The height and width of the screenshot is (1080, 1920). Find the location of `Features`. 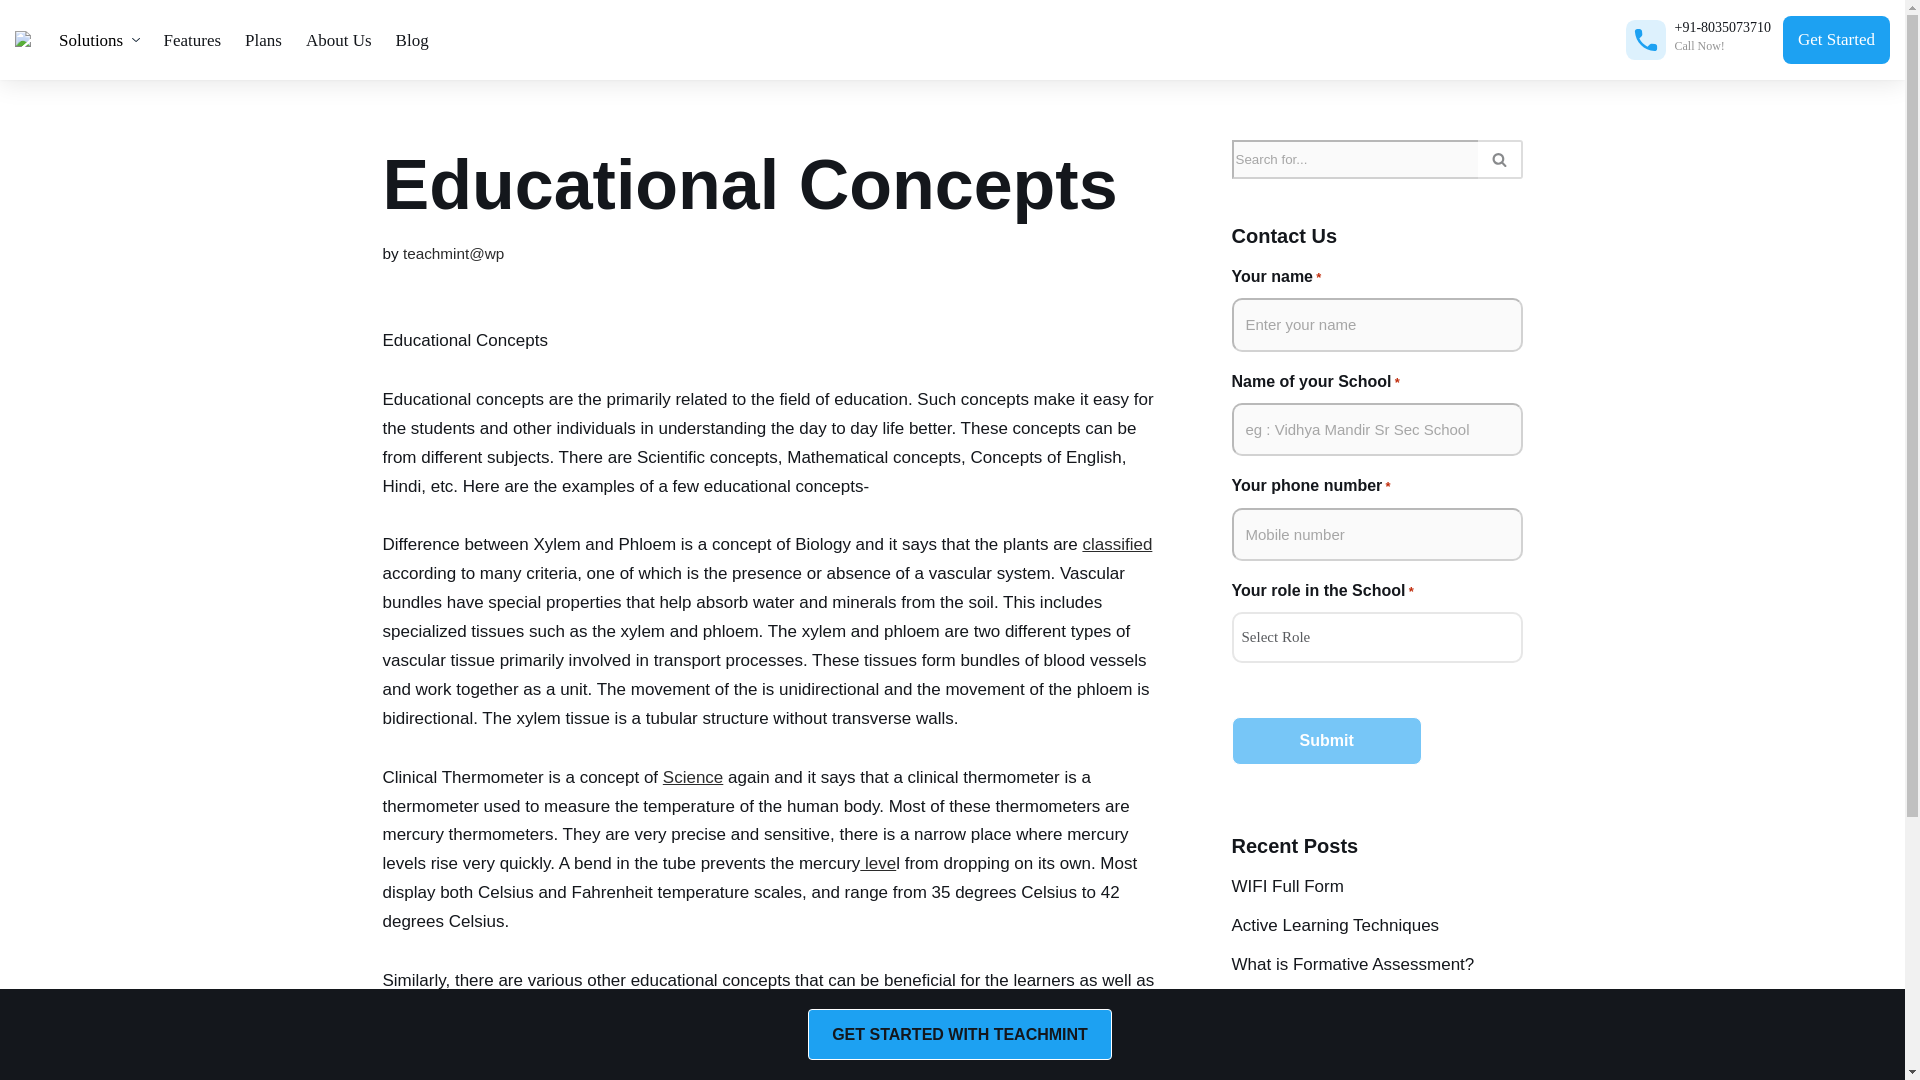

Features is located at coordinates (192, 40).